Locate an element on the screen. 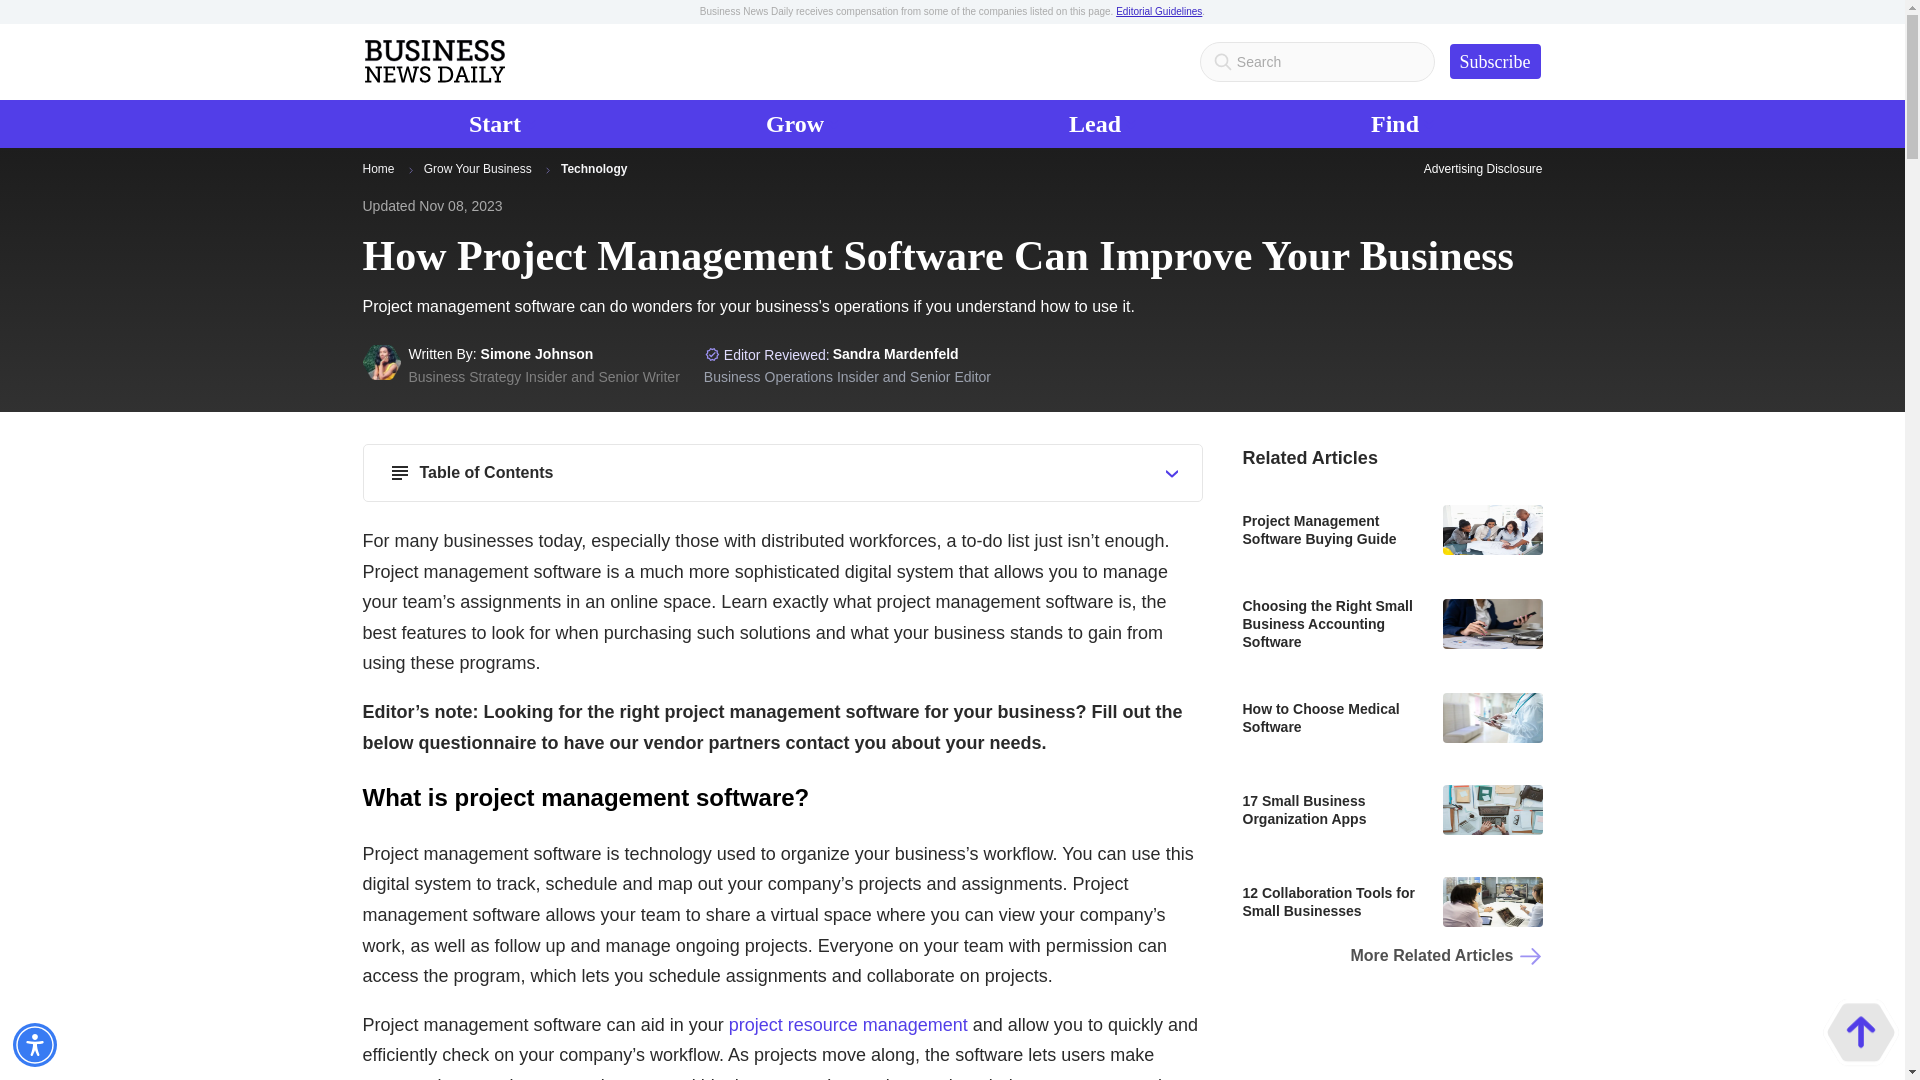  Arrow is located at coordinates (1172, 474).